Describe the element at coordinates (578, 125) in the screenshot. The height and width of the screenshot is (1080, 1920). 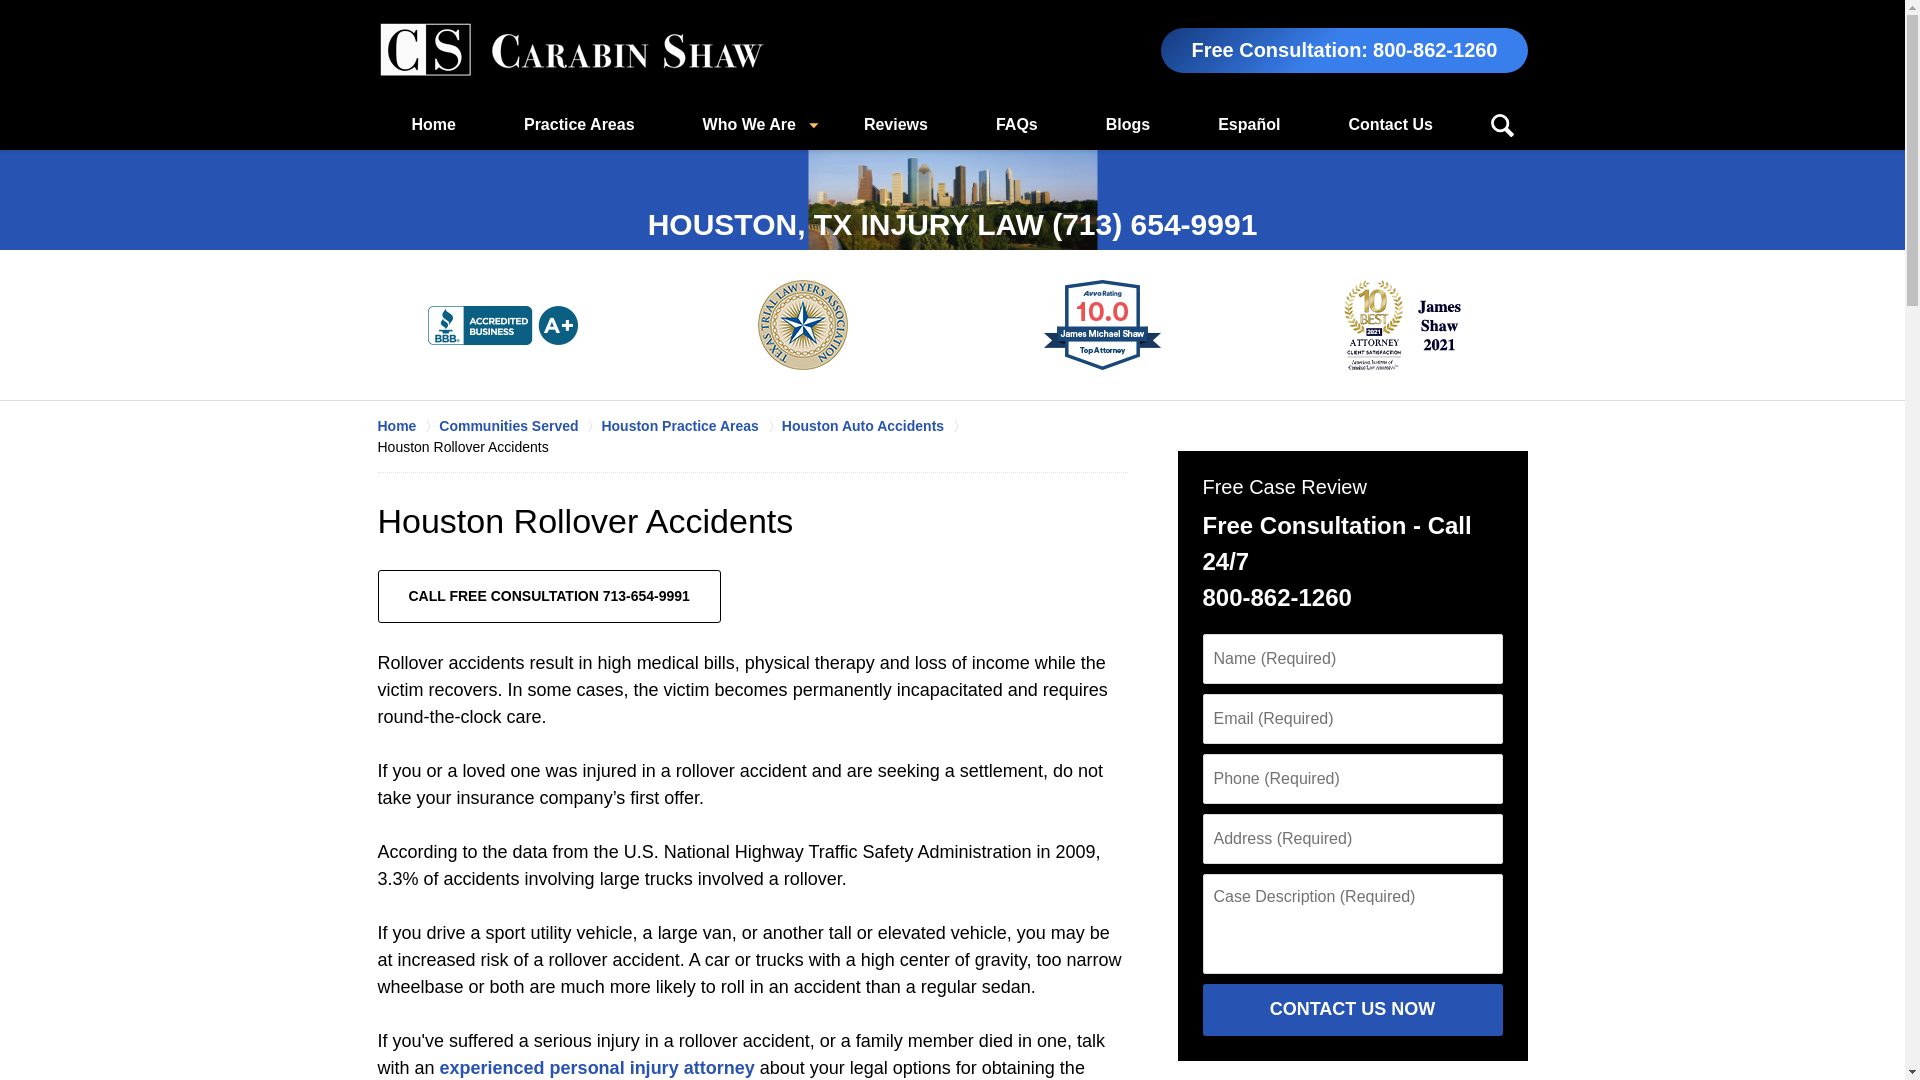
I see `Practice Areas` at that location.